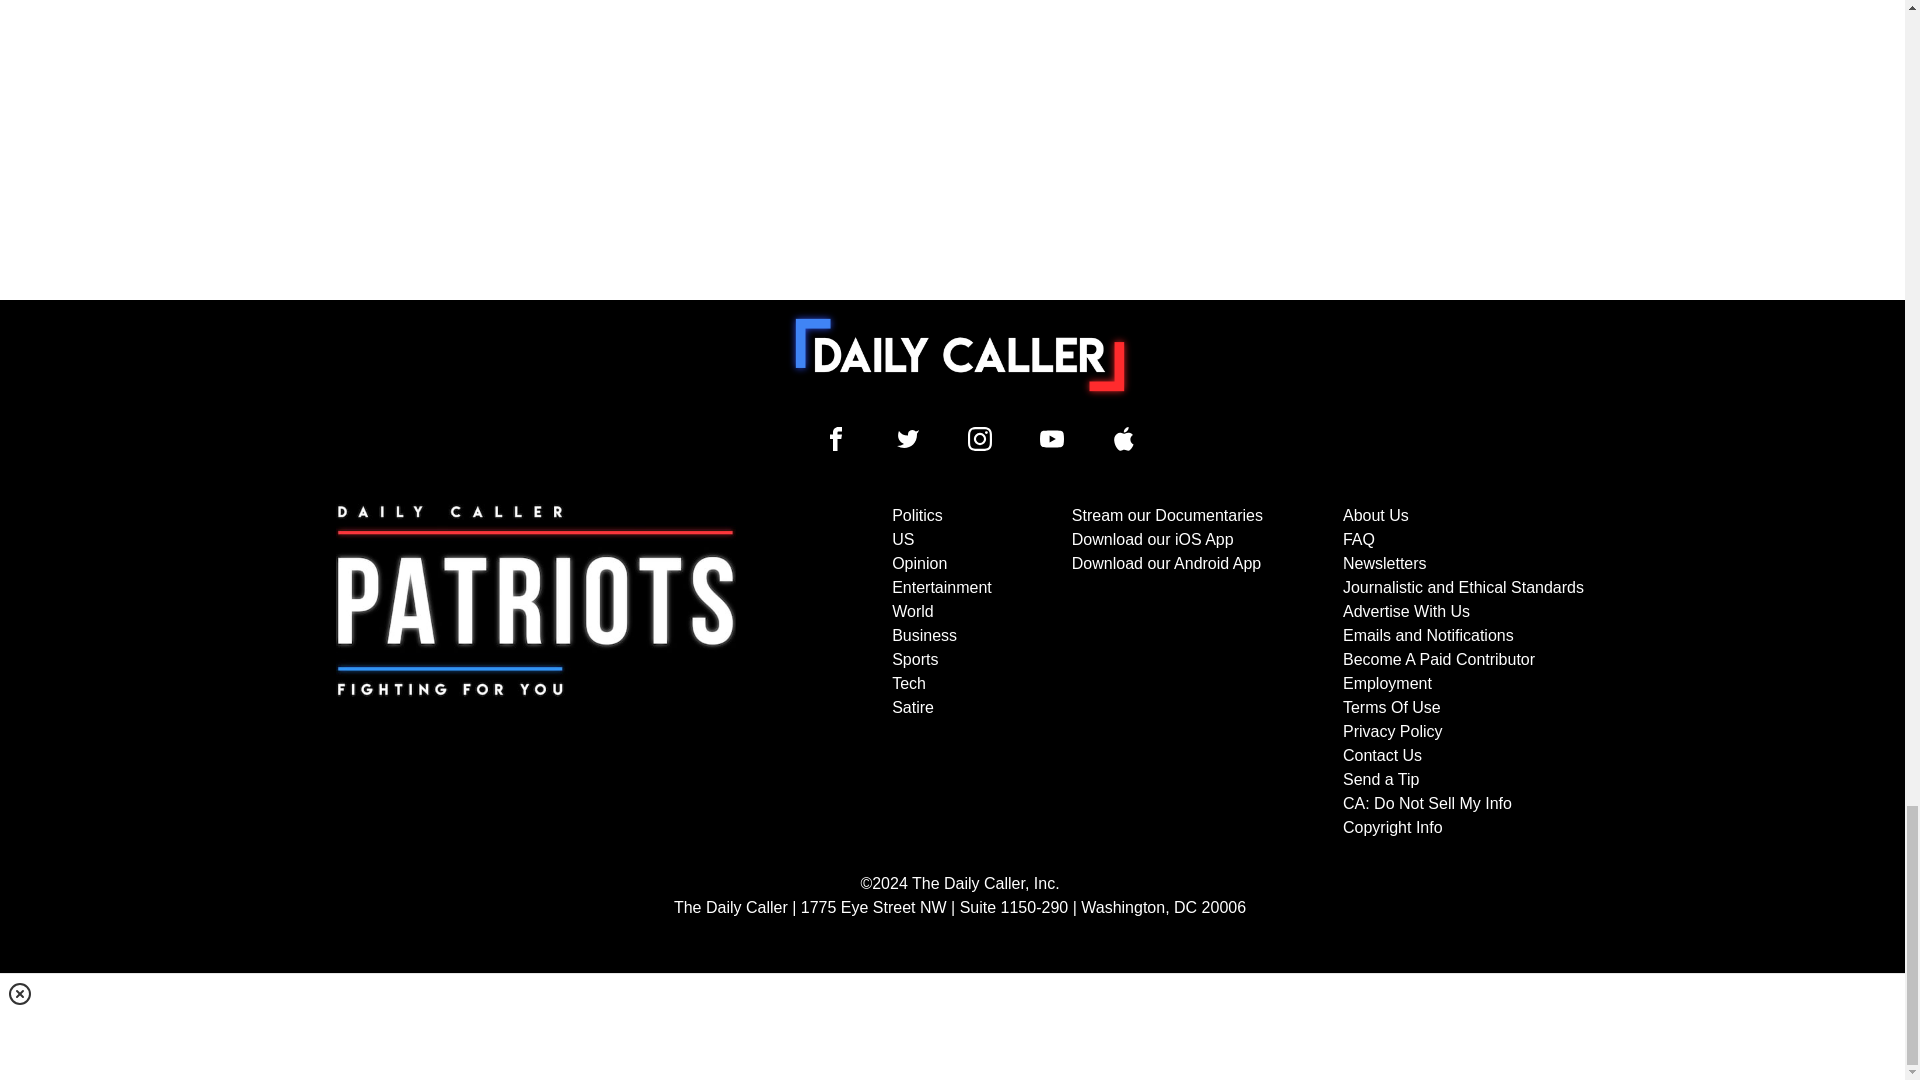 The image size is (1920, 1080). I want to click on Daily Caller Instagram, so click(980, 438).